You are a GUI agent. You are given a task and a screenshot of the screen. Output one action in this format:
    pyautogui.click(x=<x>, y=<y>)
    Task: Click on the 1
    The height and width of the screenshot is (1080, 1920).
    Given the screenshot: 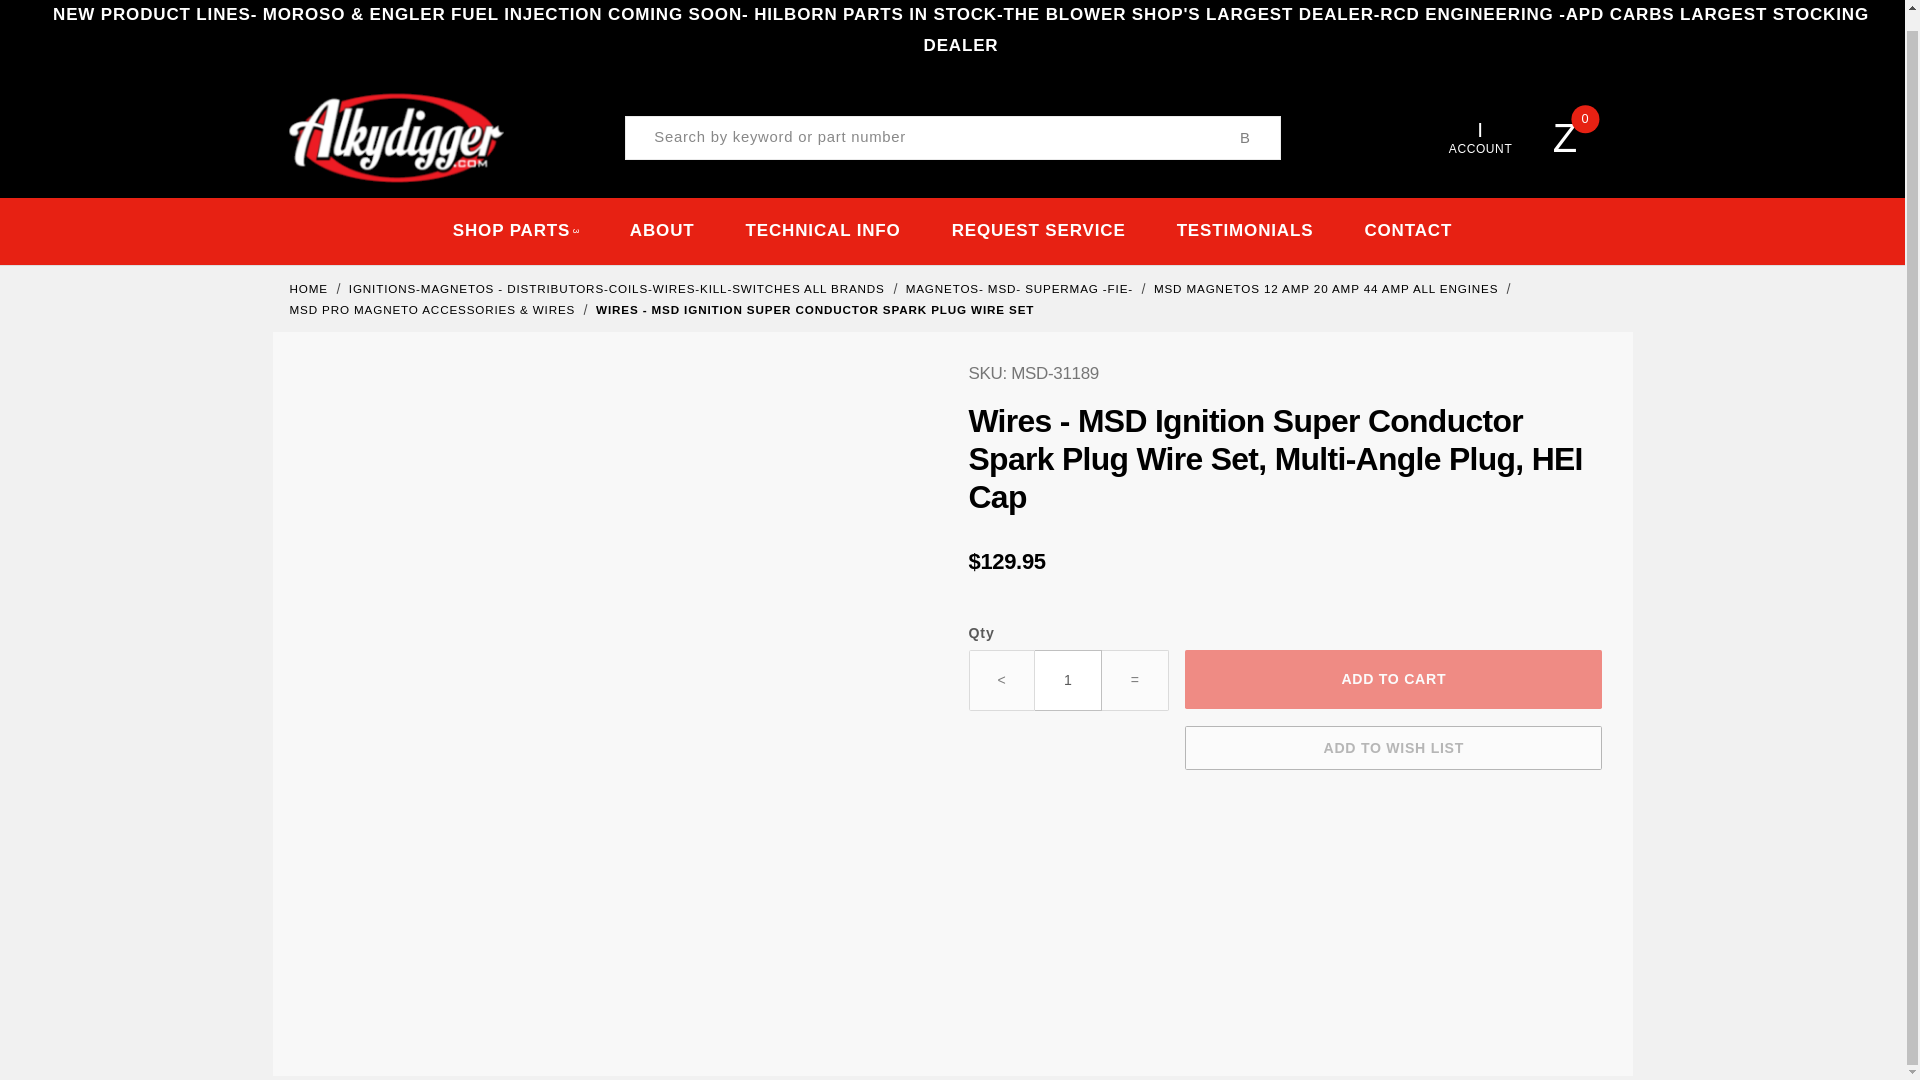 What is the action you would take?
    pyautogui.click(x=1068, y=680)
    